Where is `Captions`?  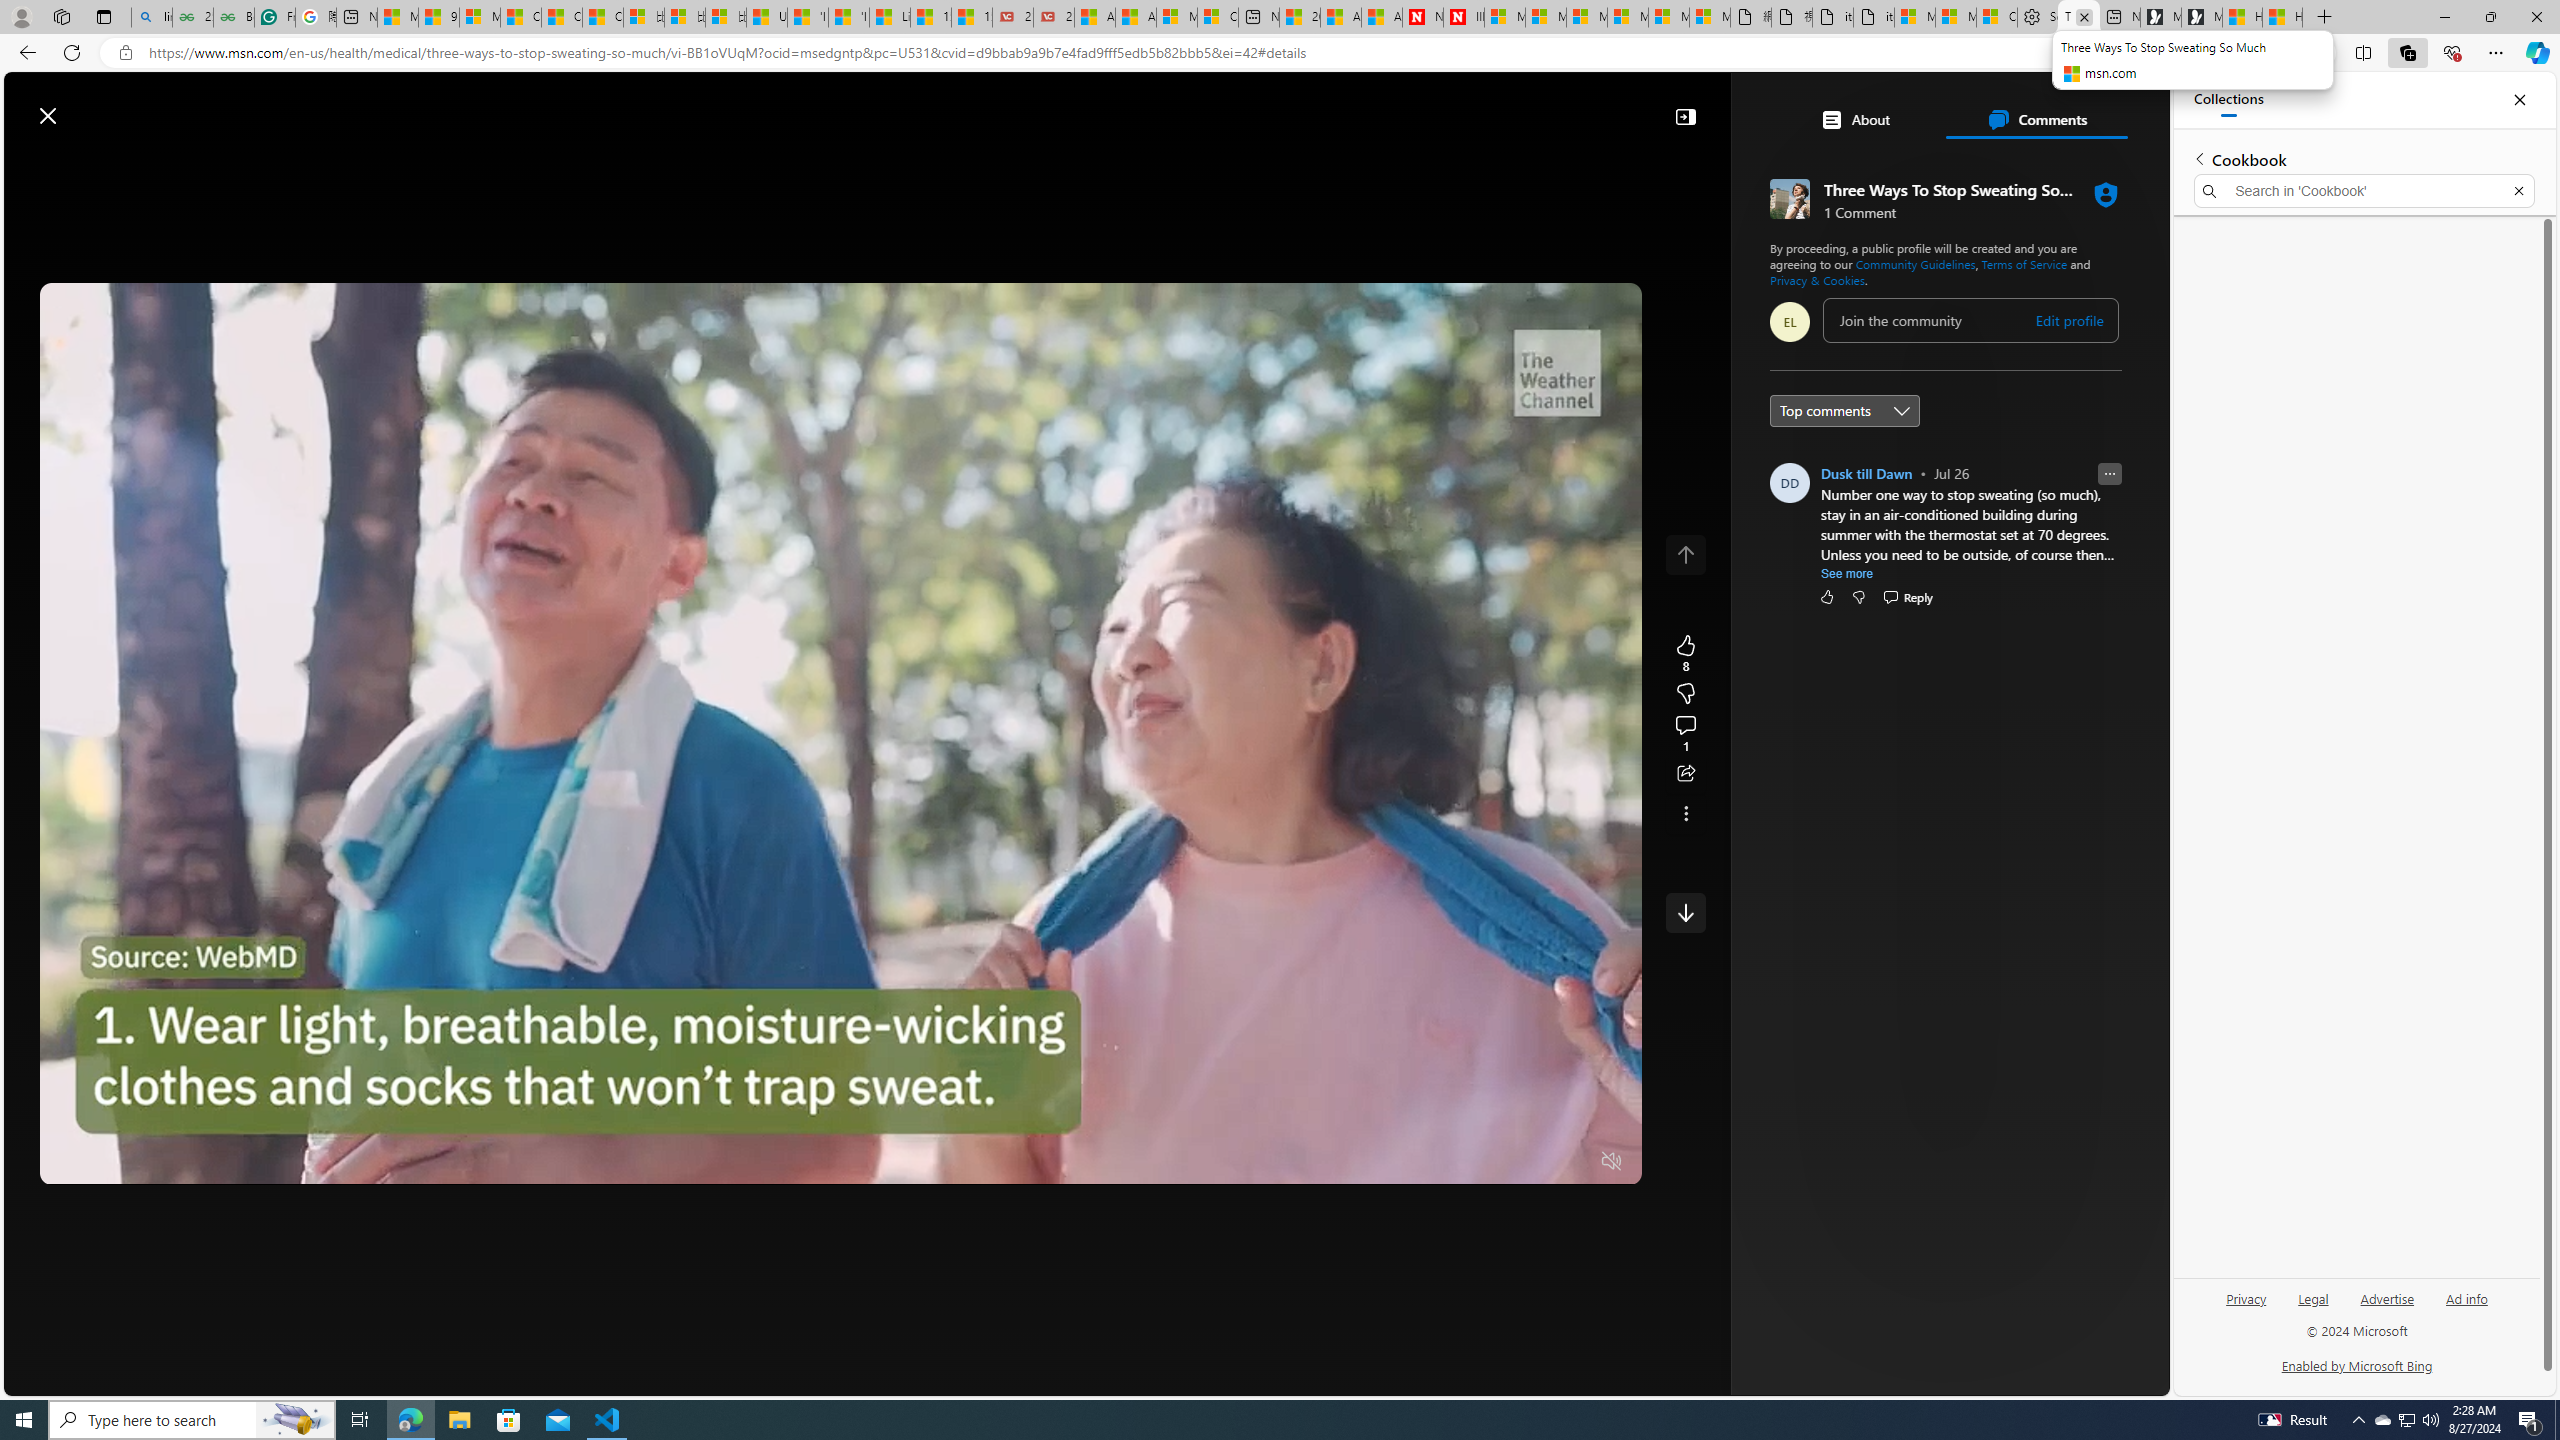 Captions is located at coordinates (1532, 1162).